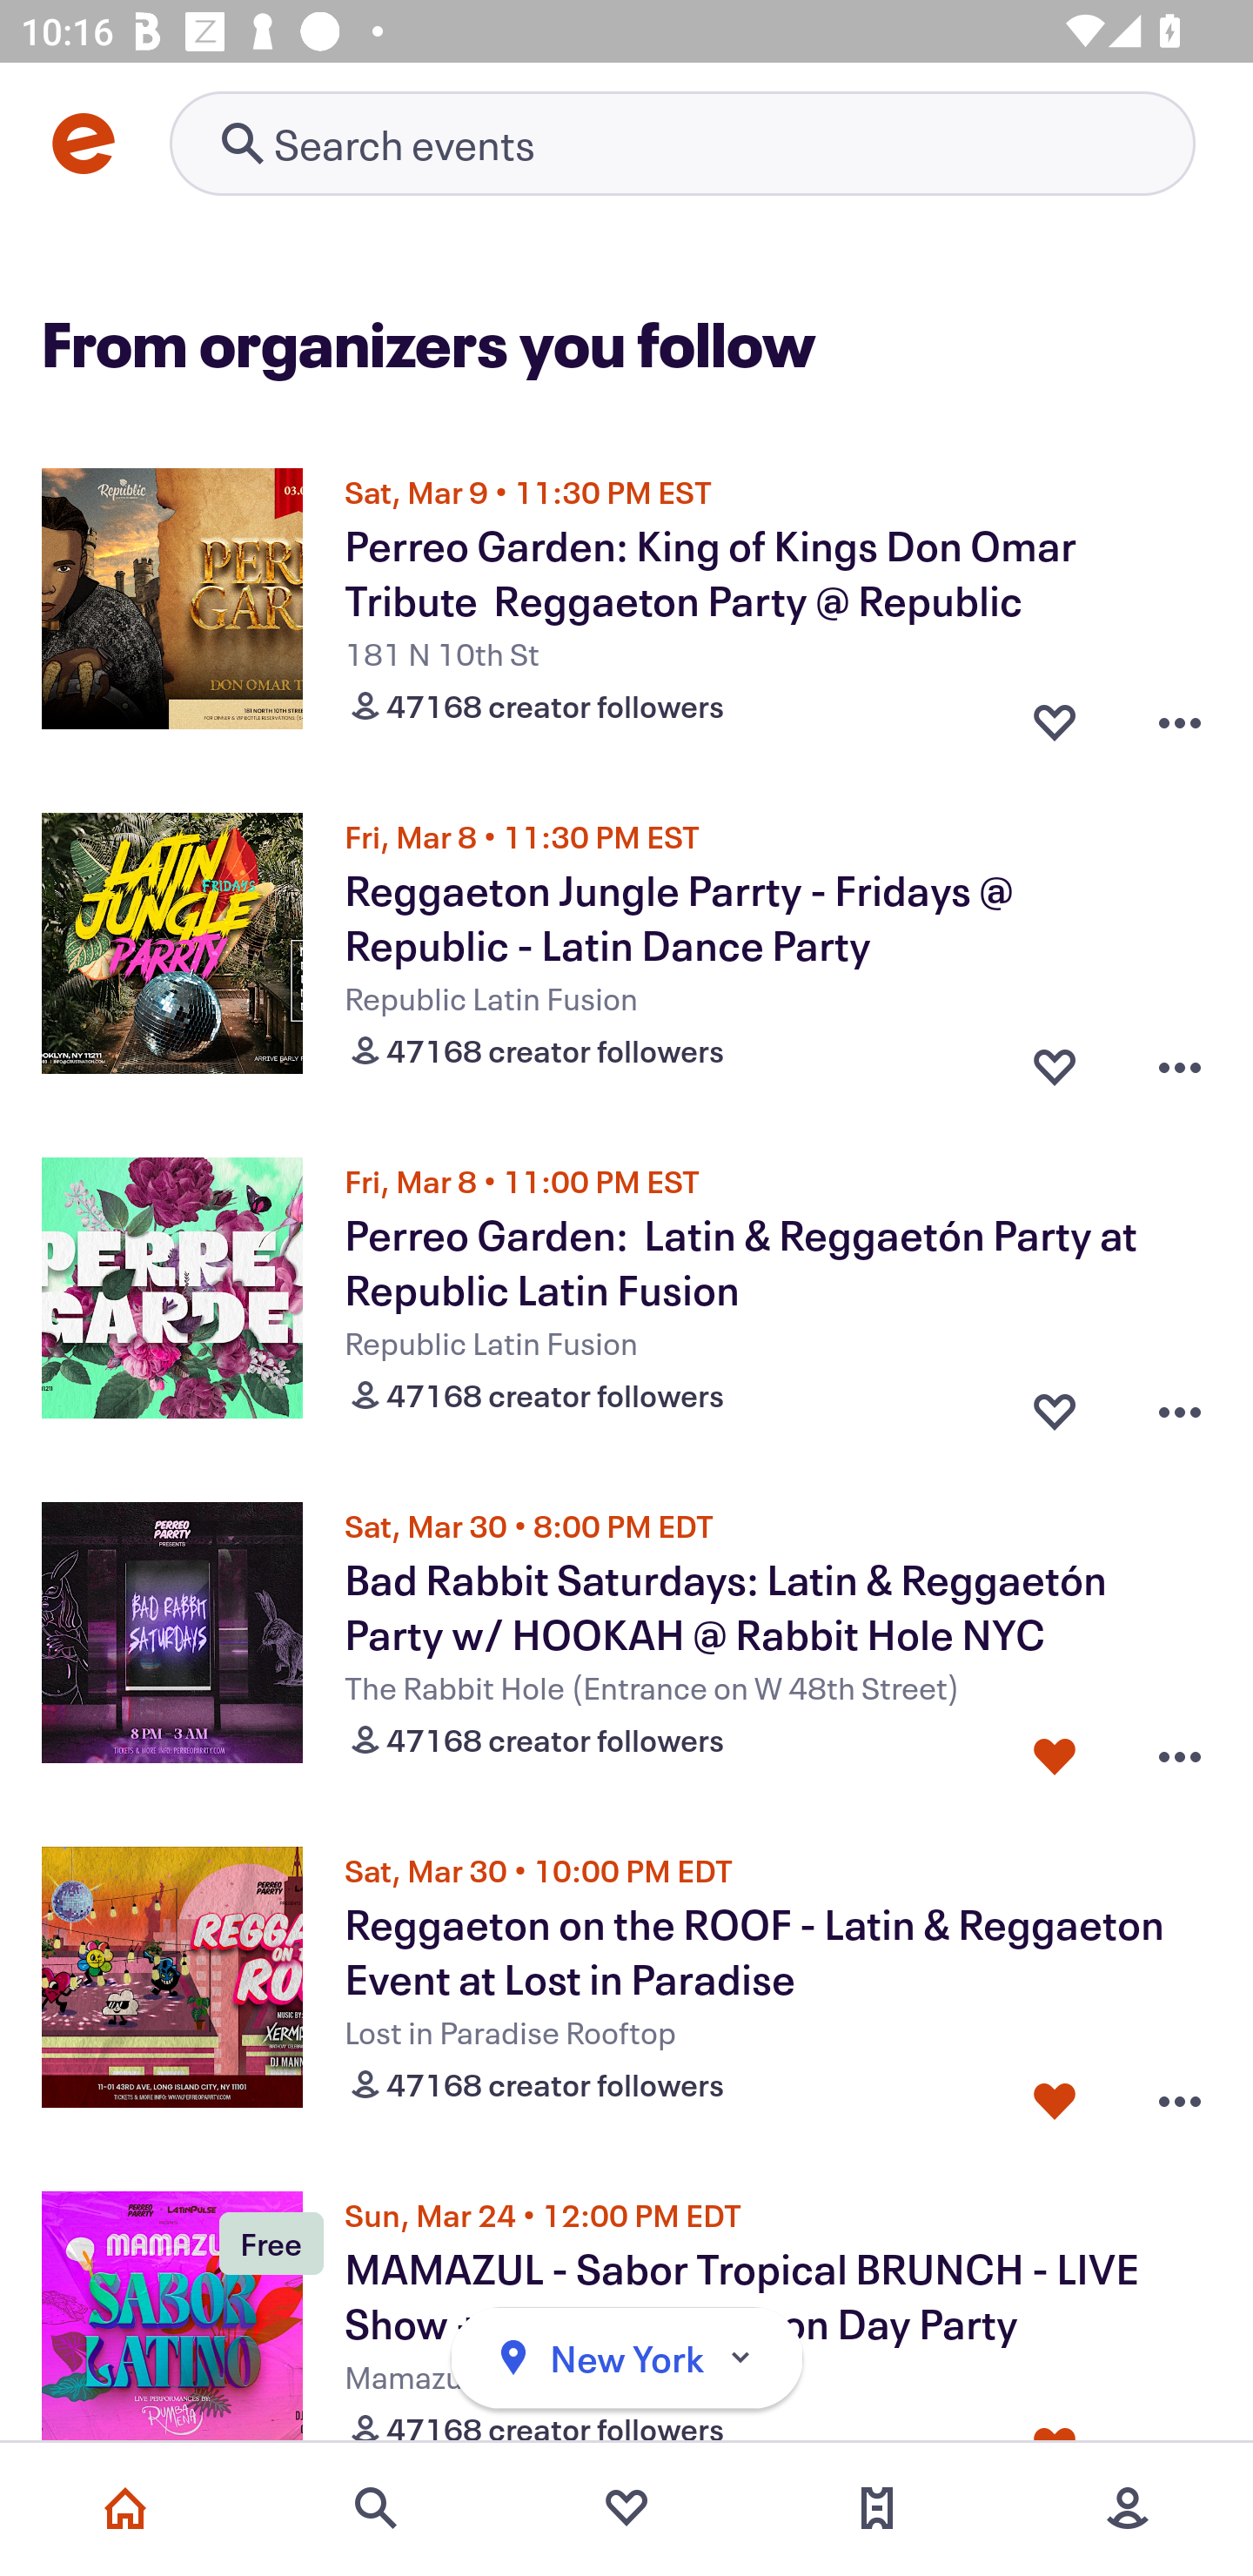 Image resolution: width=1253 pixels, height=2576 pixels. I want to click on Favorite button, so click(1055, 1749).